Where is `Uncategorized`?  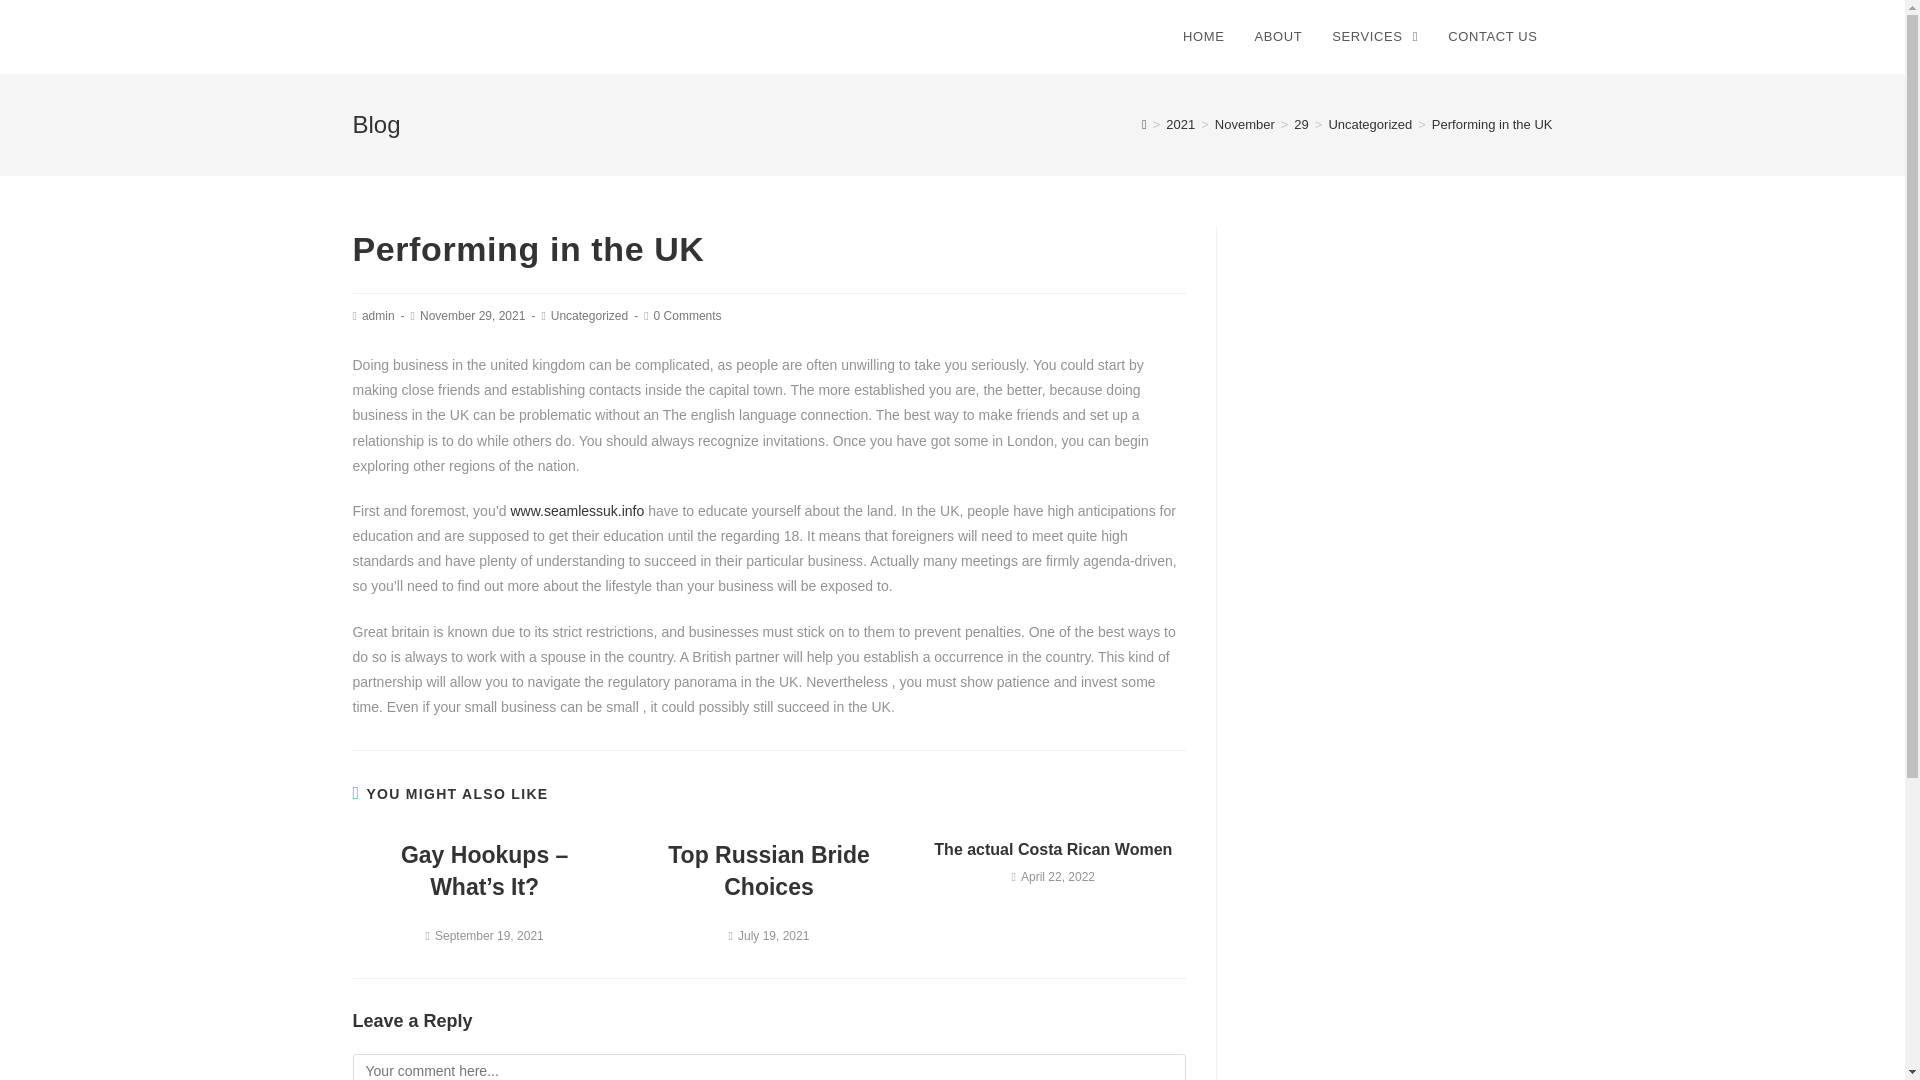
Uncategorized is located at coordinates (589, 315).